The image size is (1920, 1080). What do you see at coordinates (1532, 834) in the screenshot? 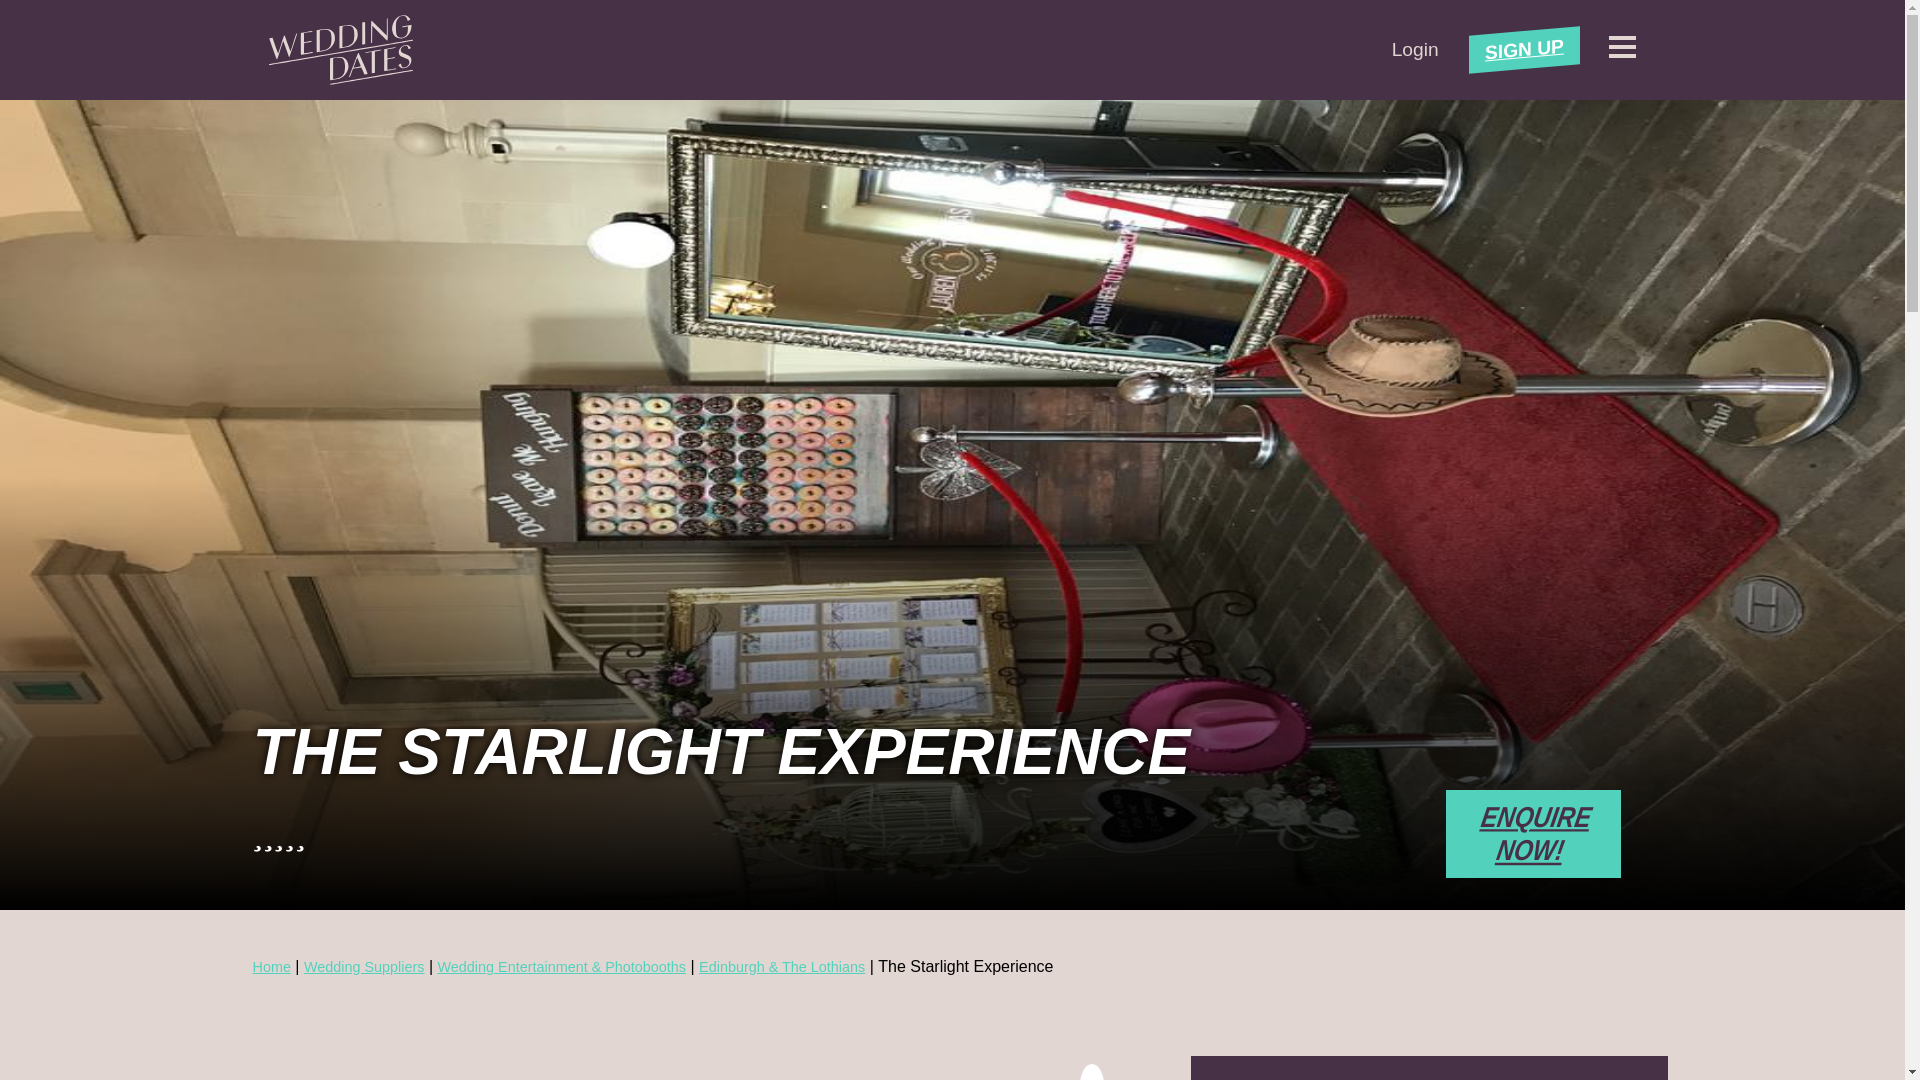
I see `ENQUIRE NOW!` at bounding box center [1532, 834].